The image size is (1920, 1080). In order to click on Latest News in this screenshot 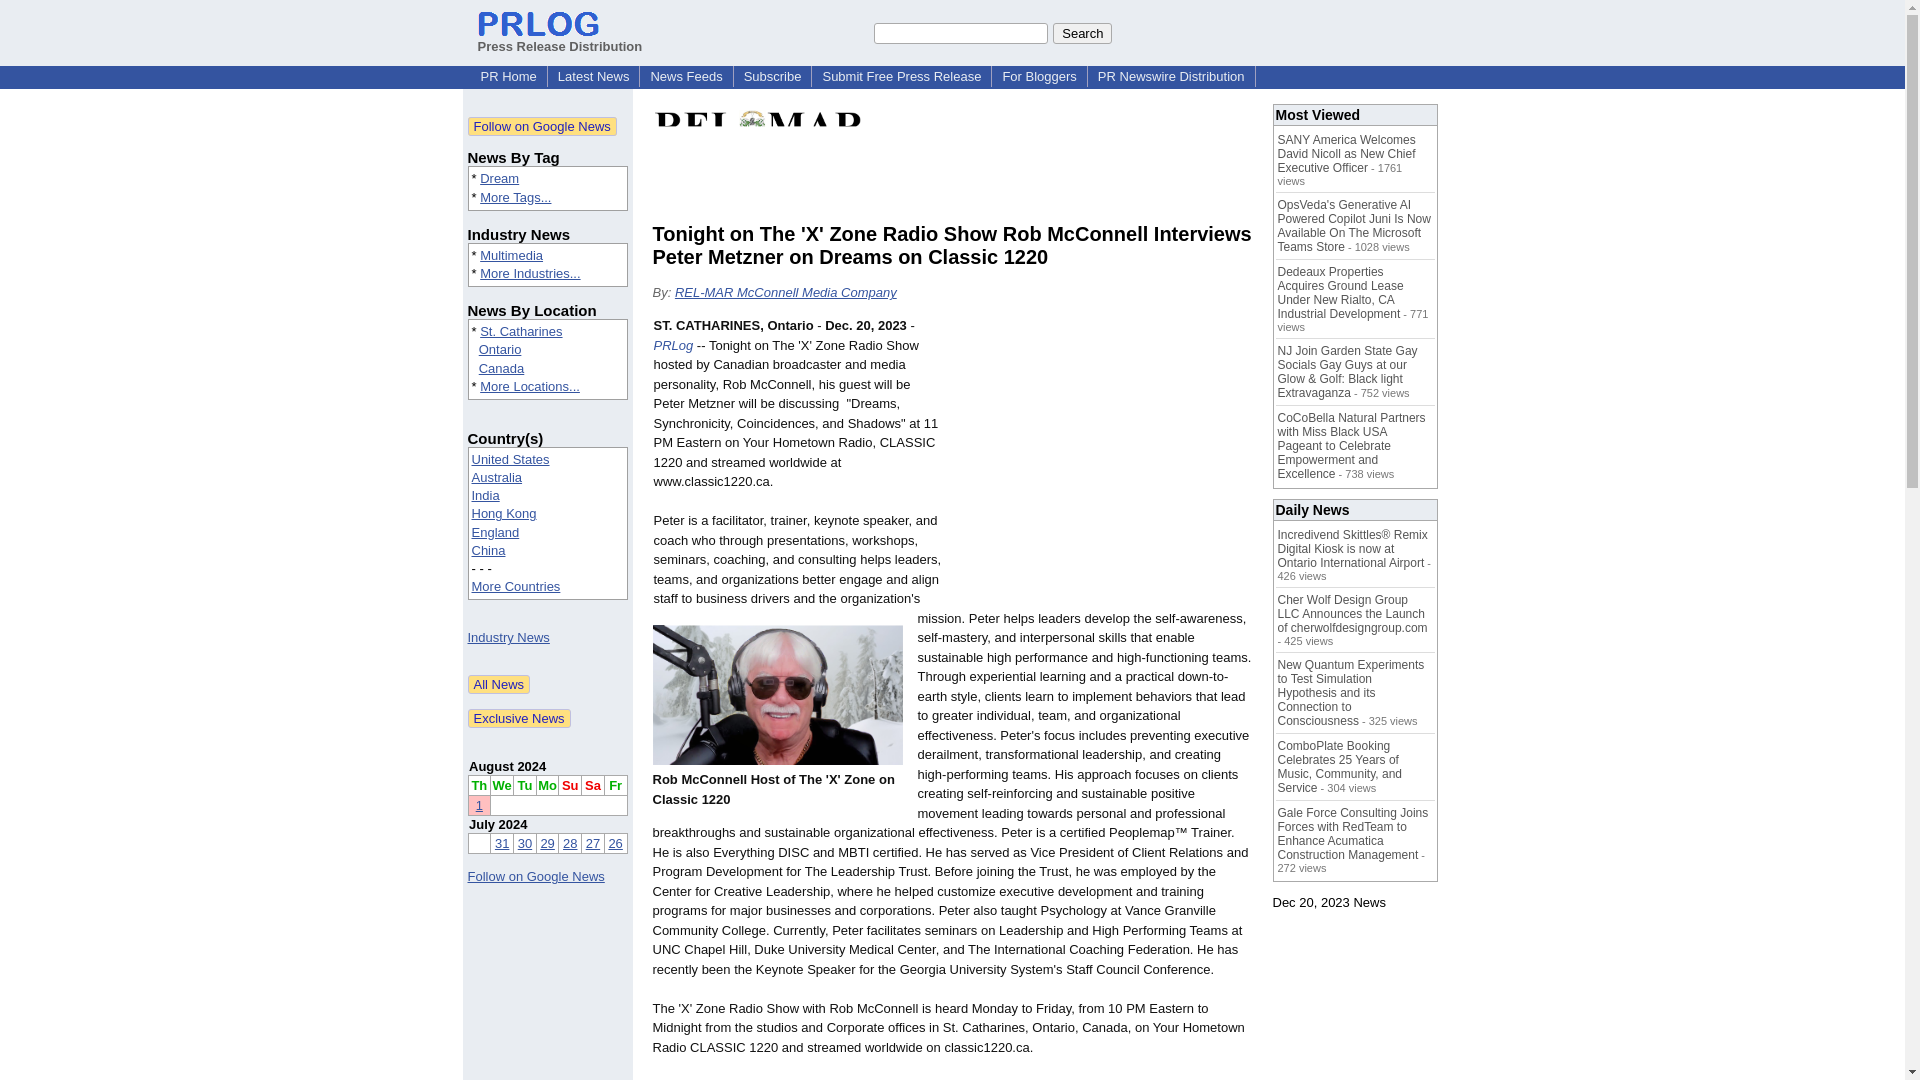, I will do `click(593, 76)`.